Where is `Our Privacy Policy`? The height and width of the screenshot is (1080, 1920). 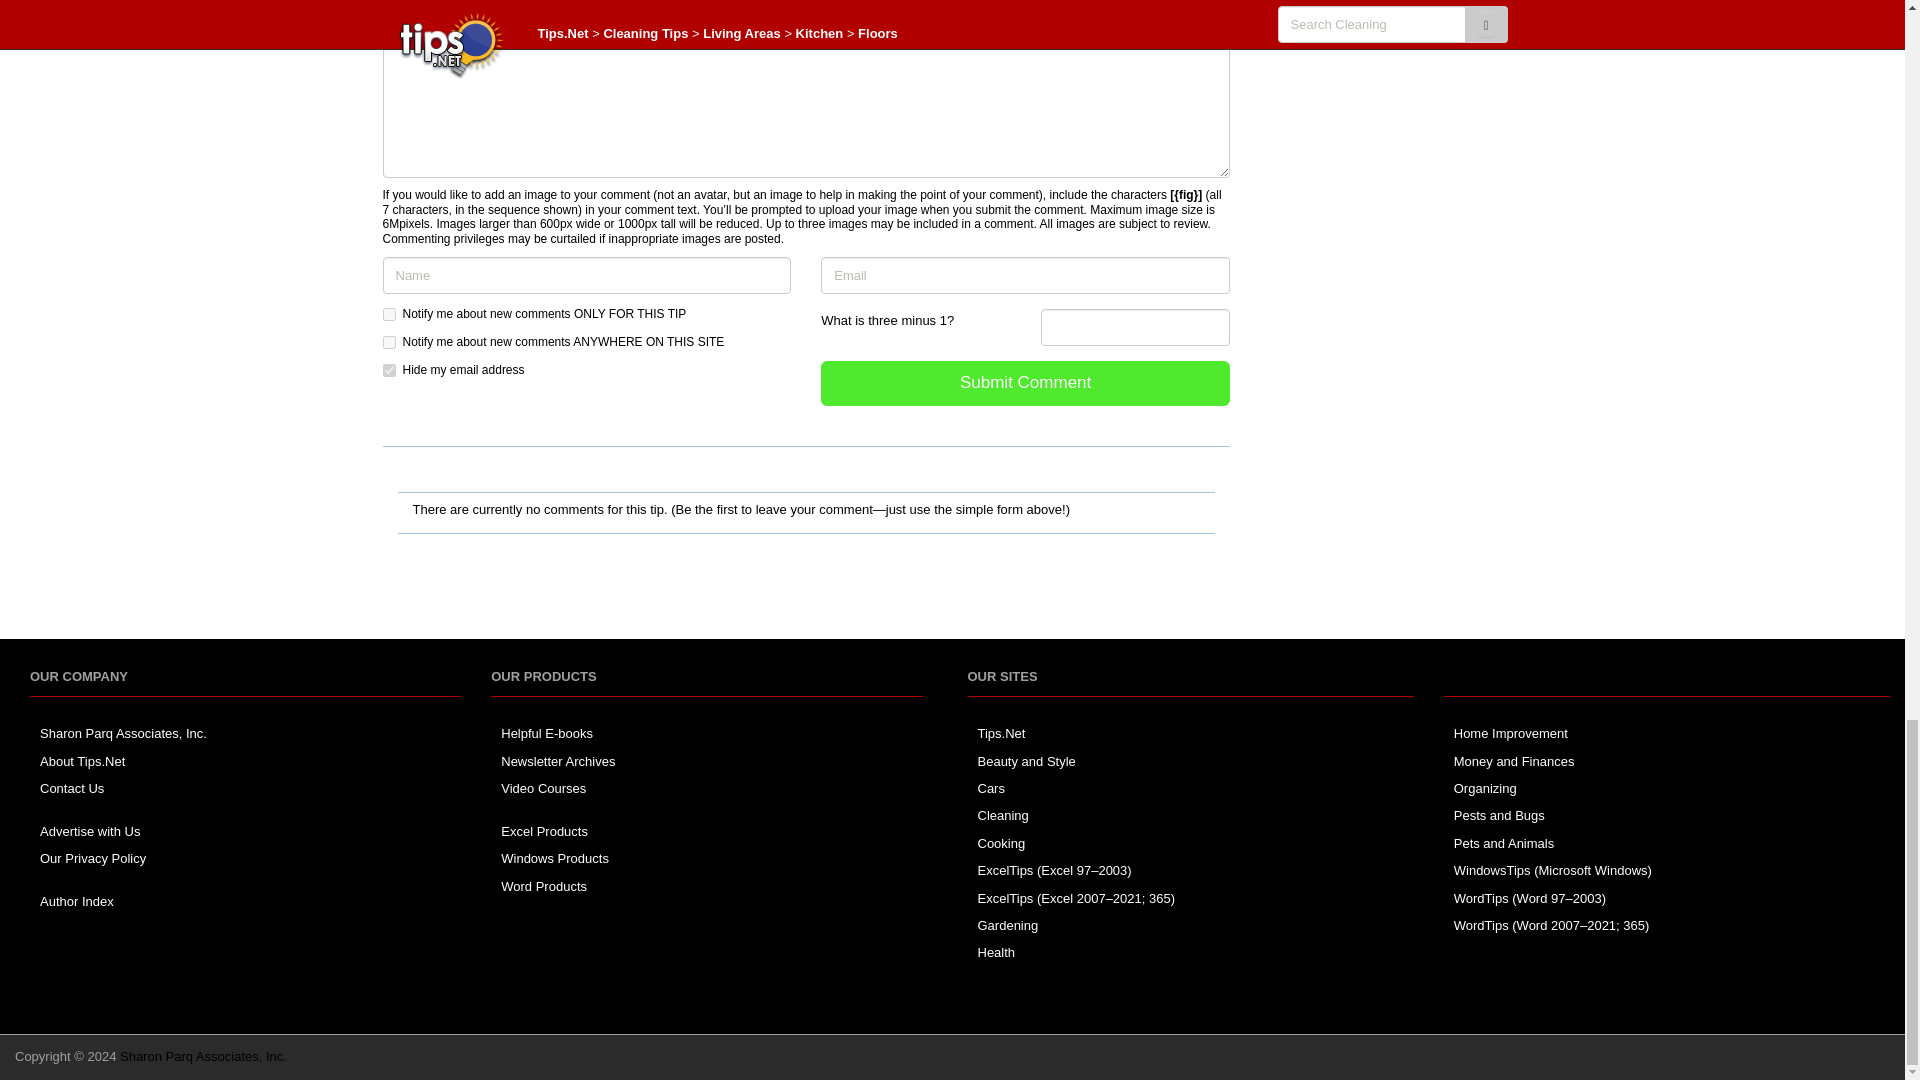 Our Privacy Policy is located at coordinates (92, 858).